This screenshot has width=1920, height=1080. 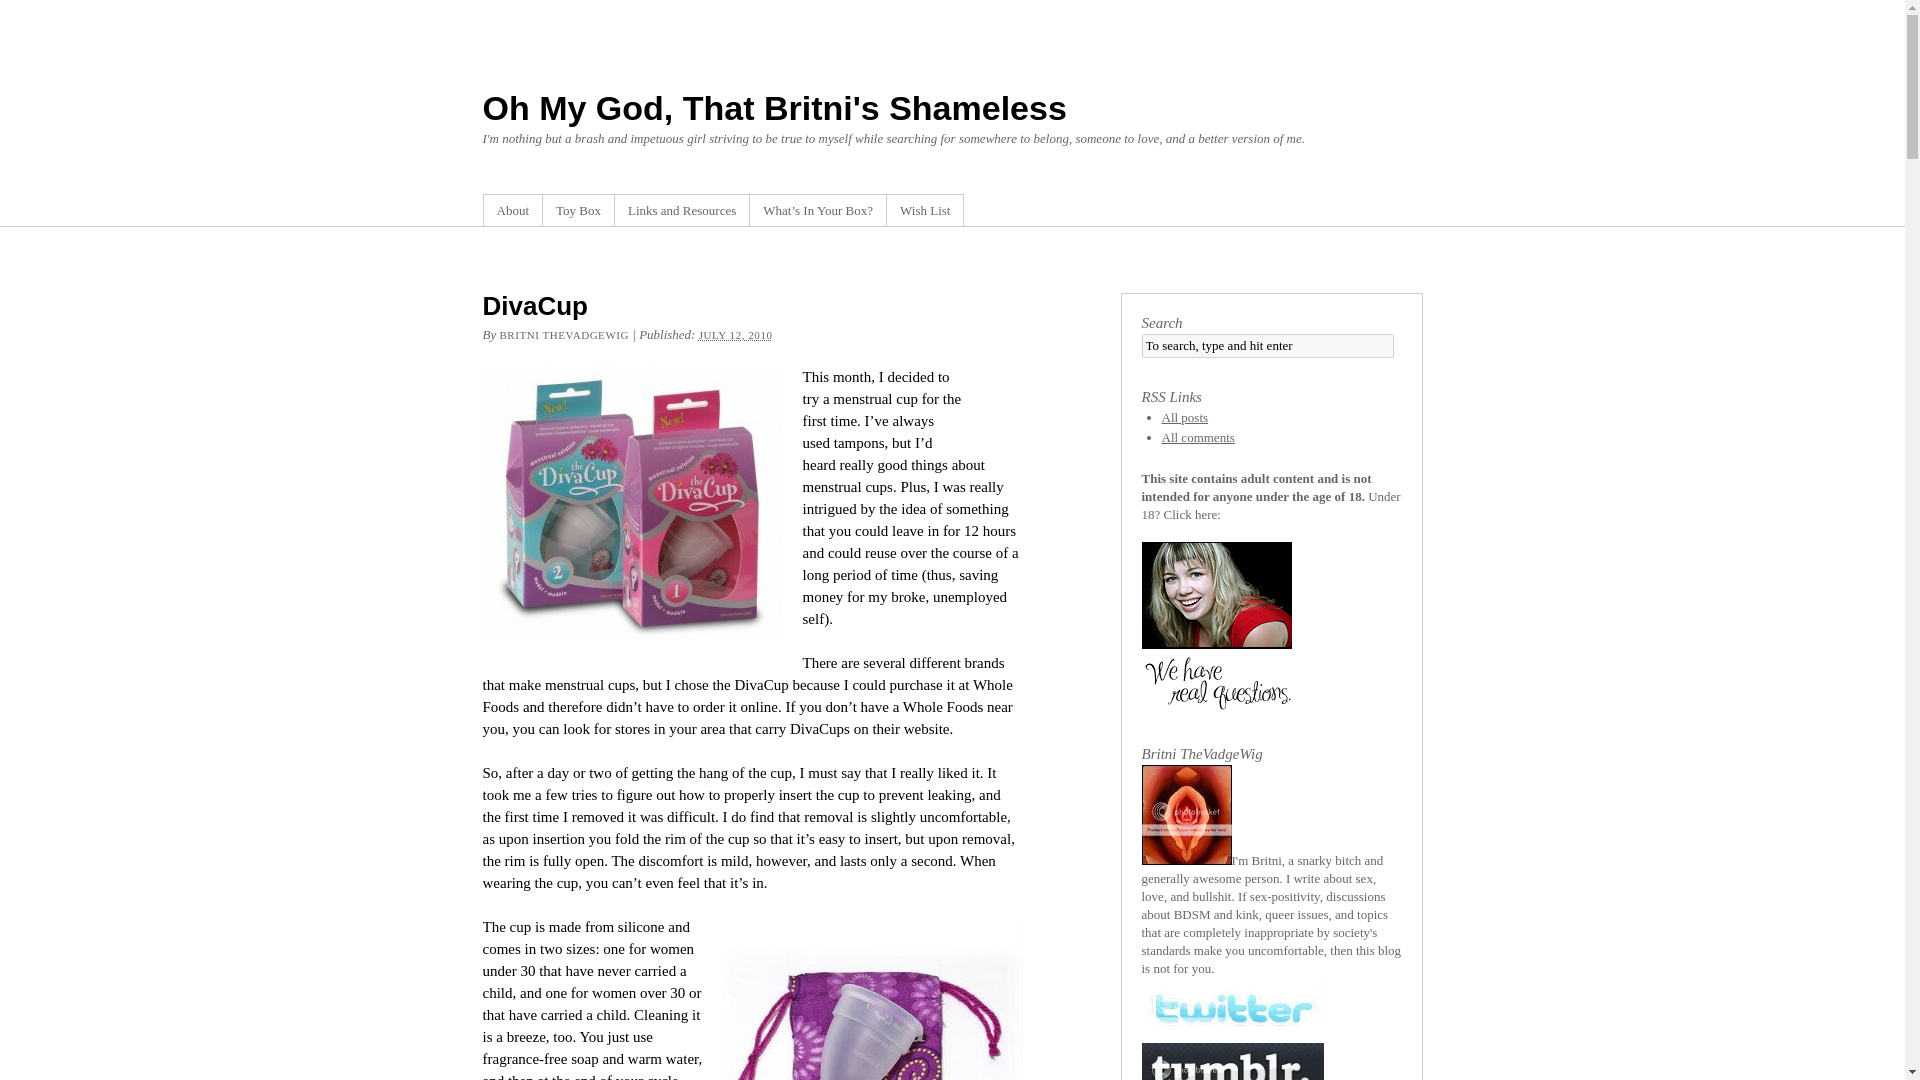 What do you see at coordinates (564, 335) in the screenshot?
I see `BRITNI THEVADGEWIG` at bounding box center [564, 335].